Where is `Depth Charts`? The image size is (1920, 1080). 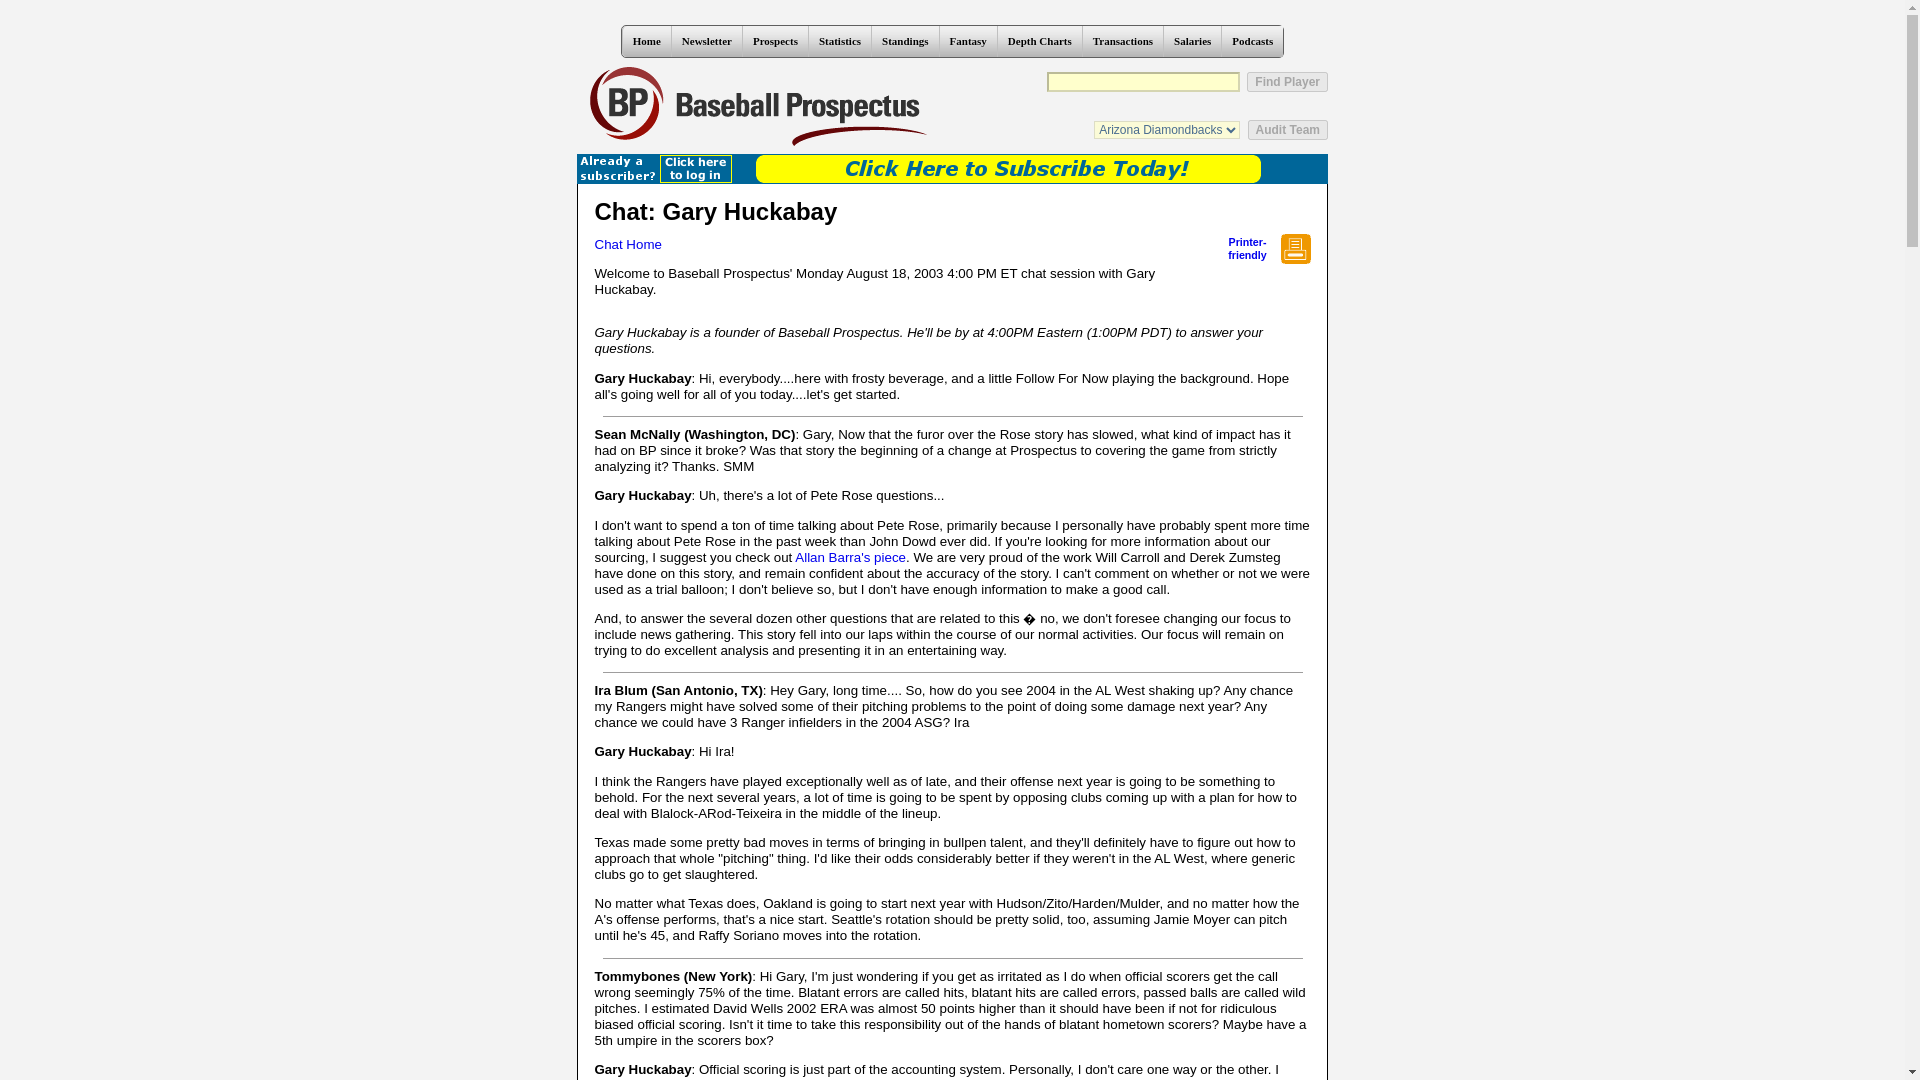 Depth Charts is located at coordinates (1039, 41).